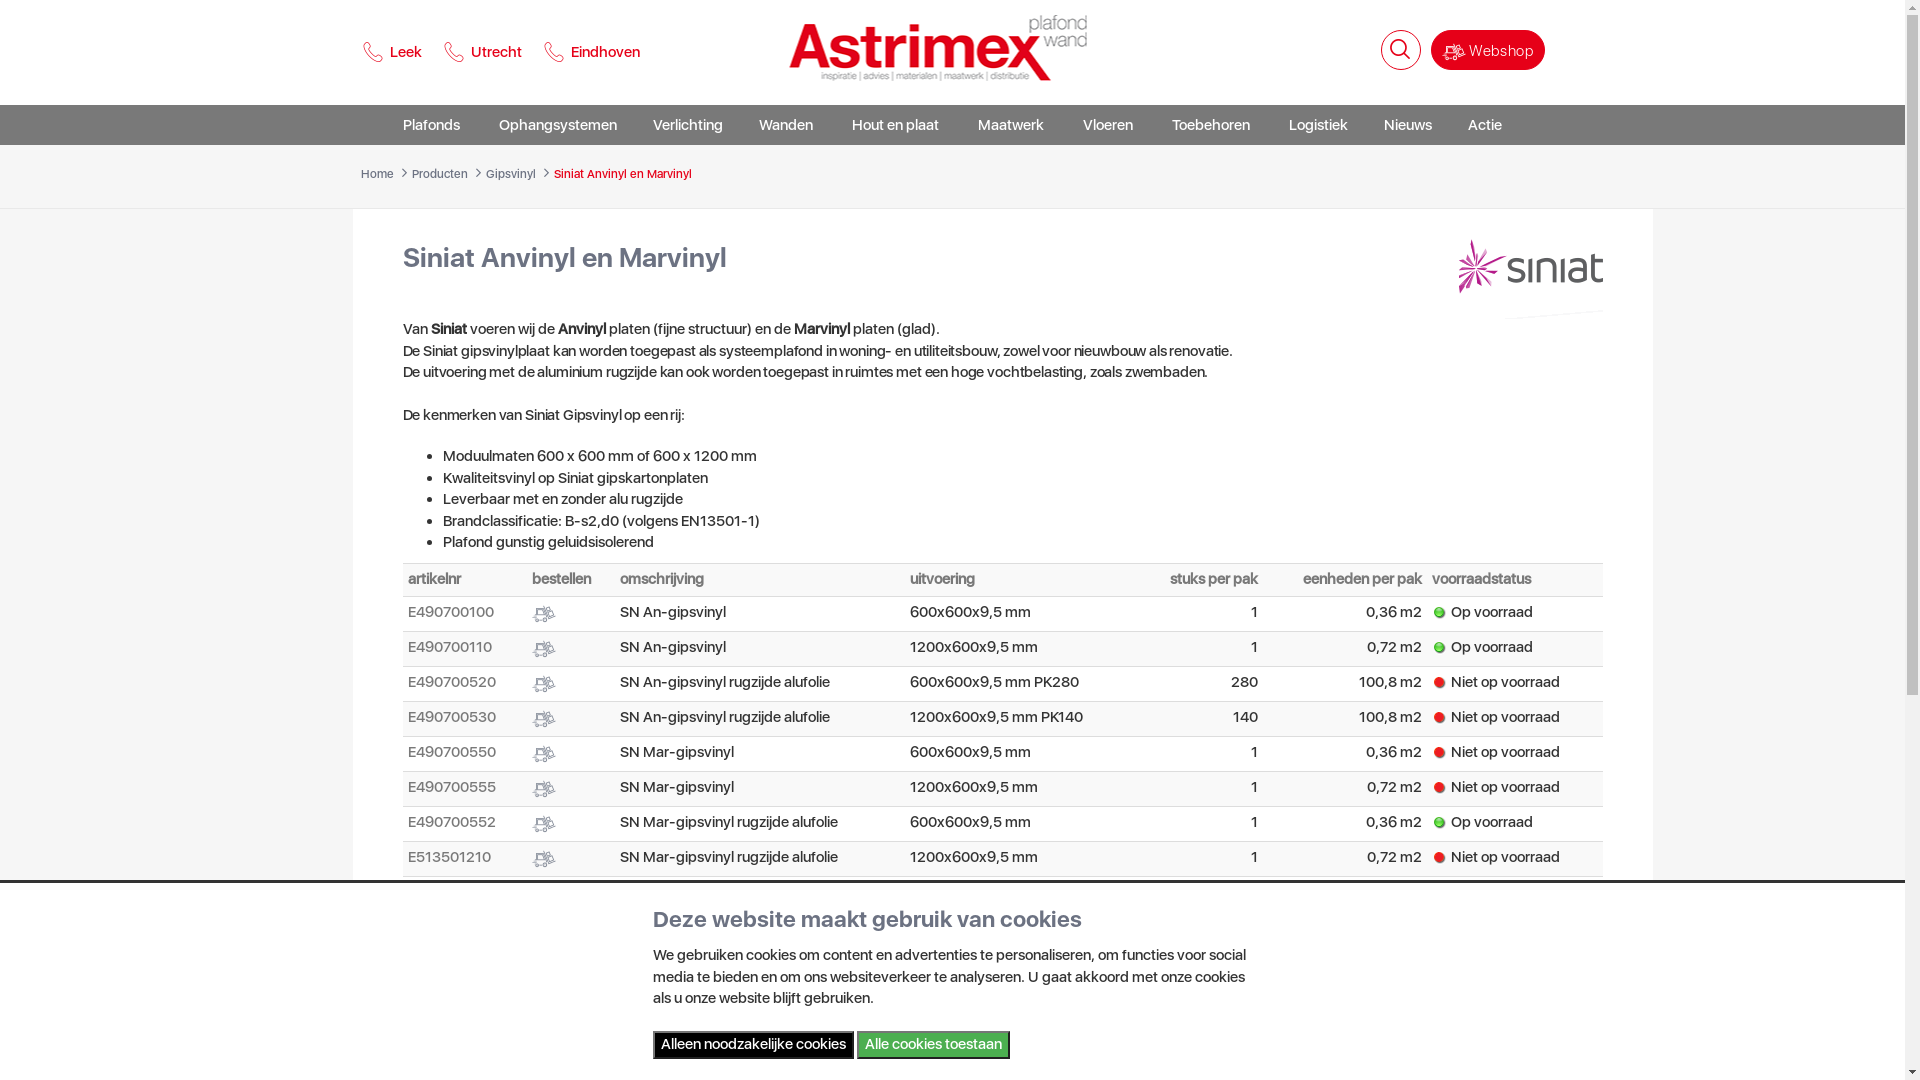  Describe the element at coordinates (558, 125) in the screenshot. I see `Ophangsystemen` at that location.